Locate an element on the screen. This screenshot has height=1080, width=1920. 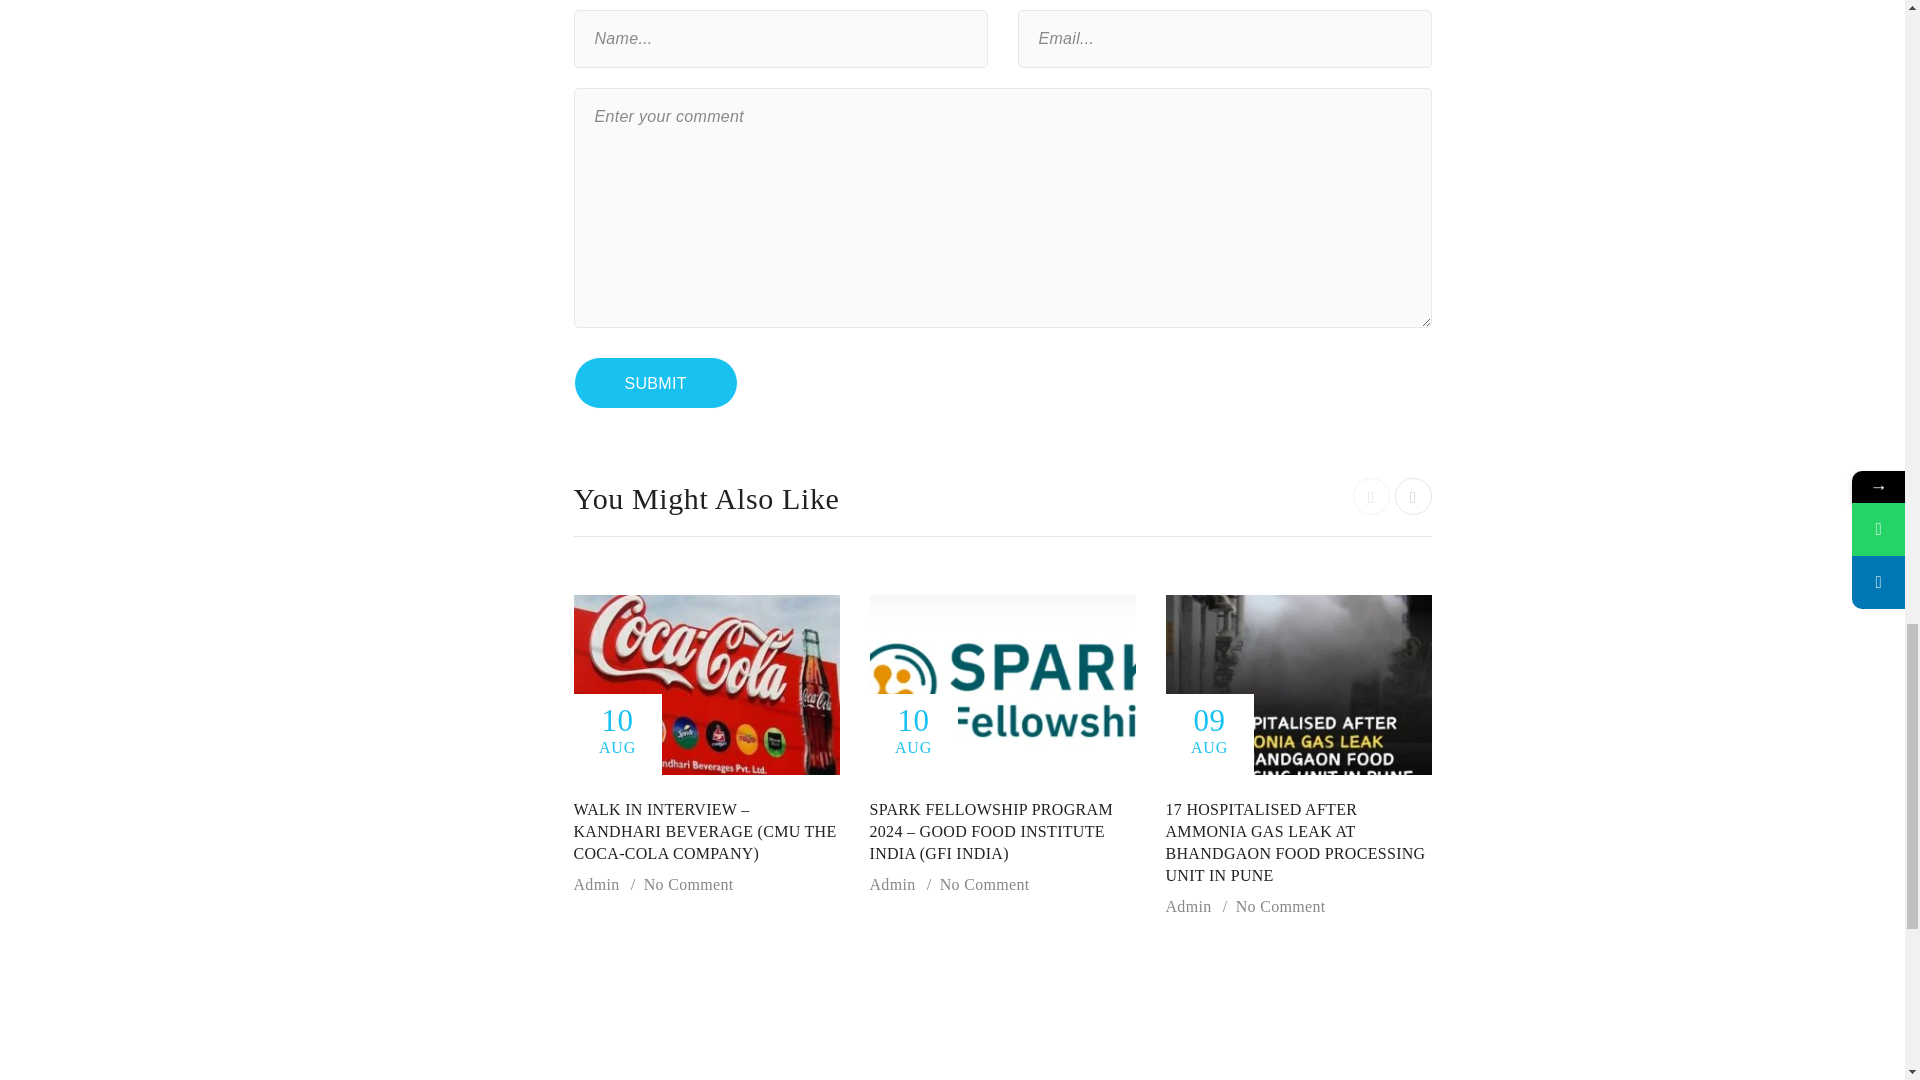
Admin is located at coordinates (892, 884).